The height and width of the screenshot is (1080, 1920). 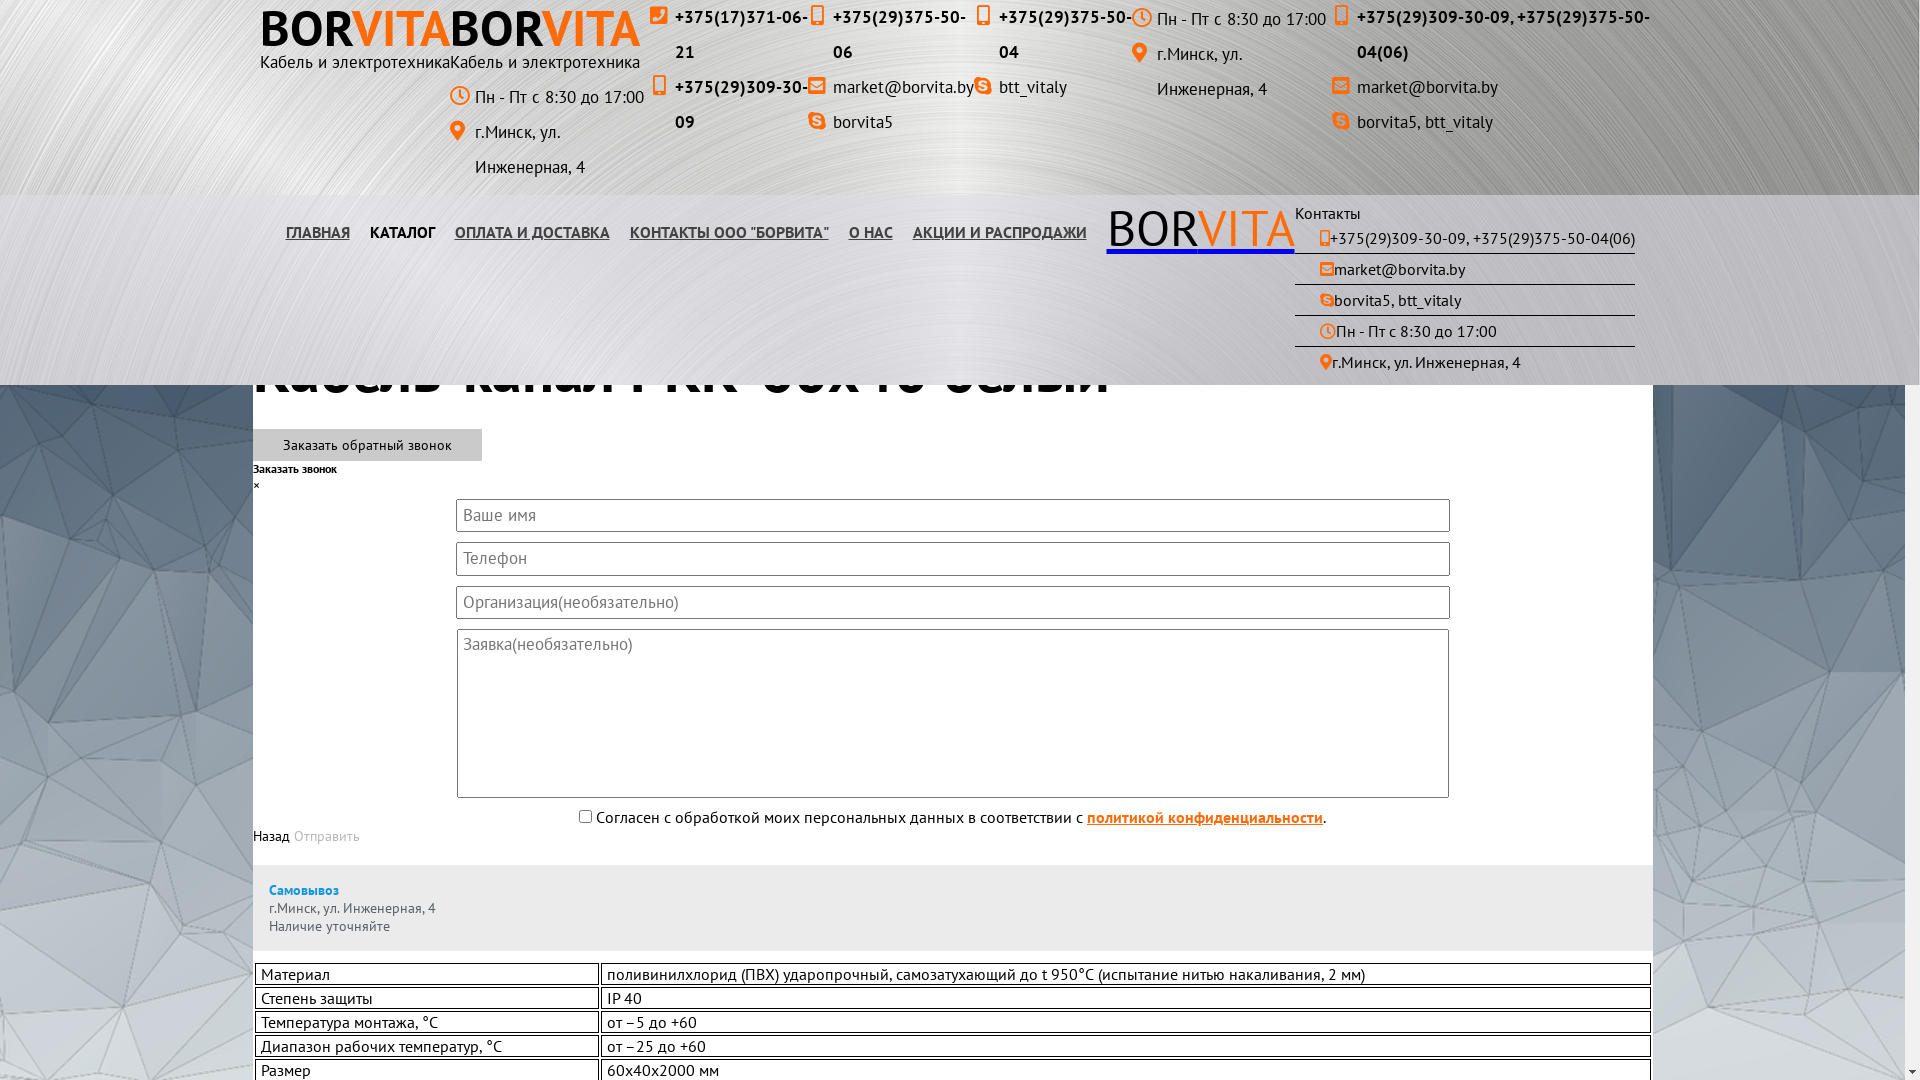 What do you see at coordinates (355, 28) in the screenshot?
I see `BORVITA` at bounding box center [355, 28].